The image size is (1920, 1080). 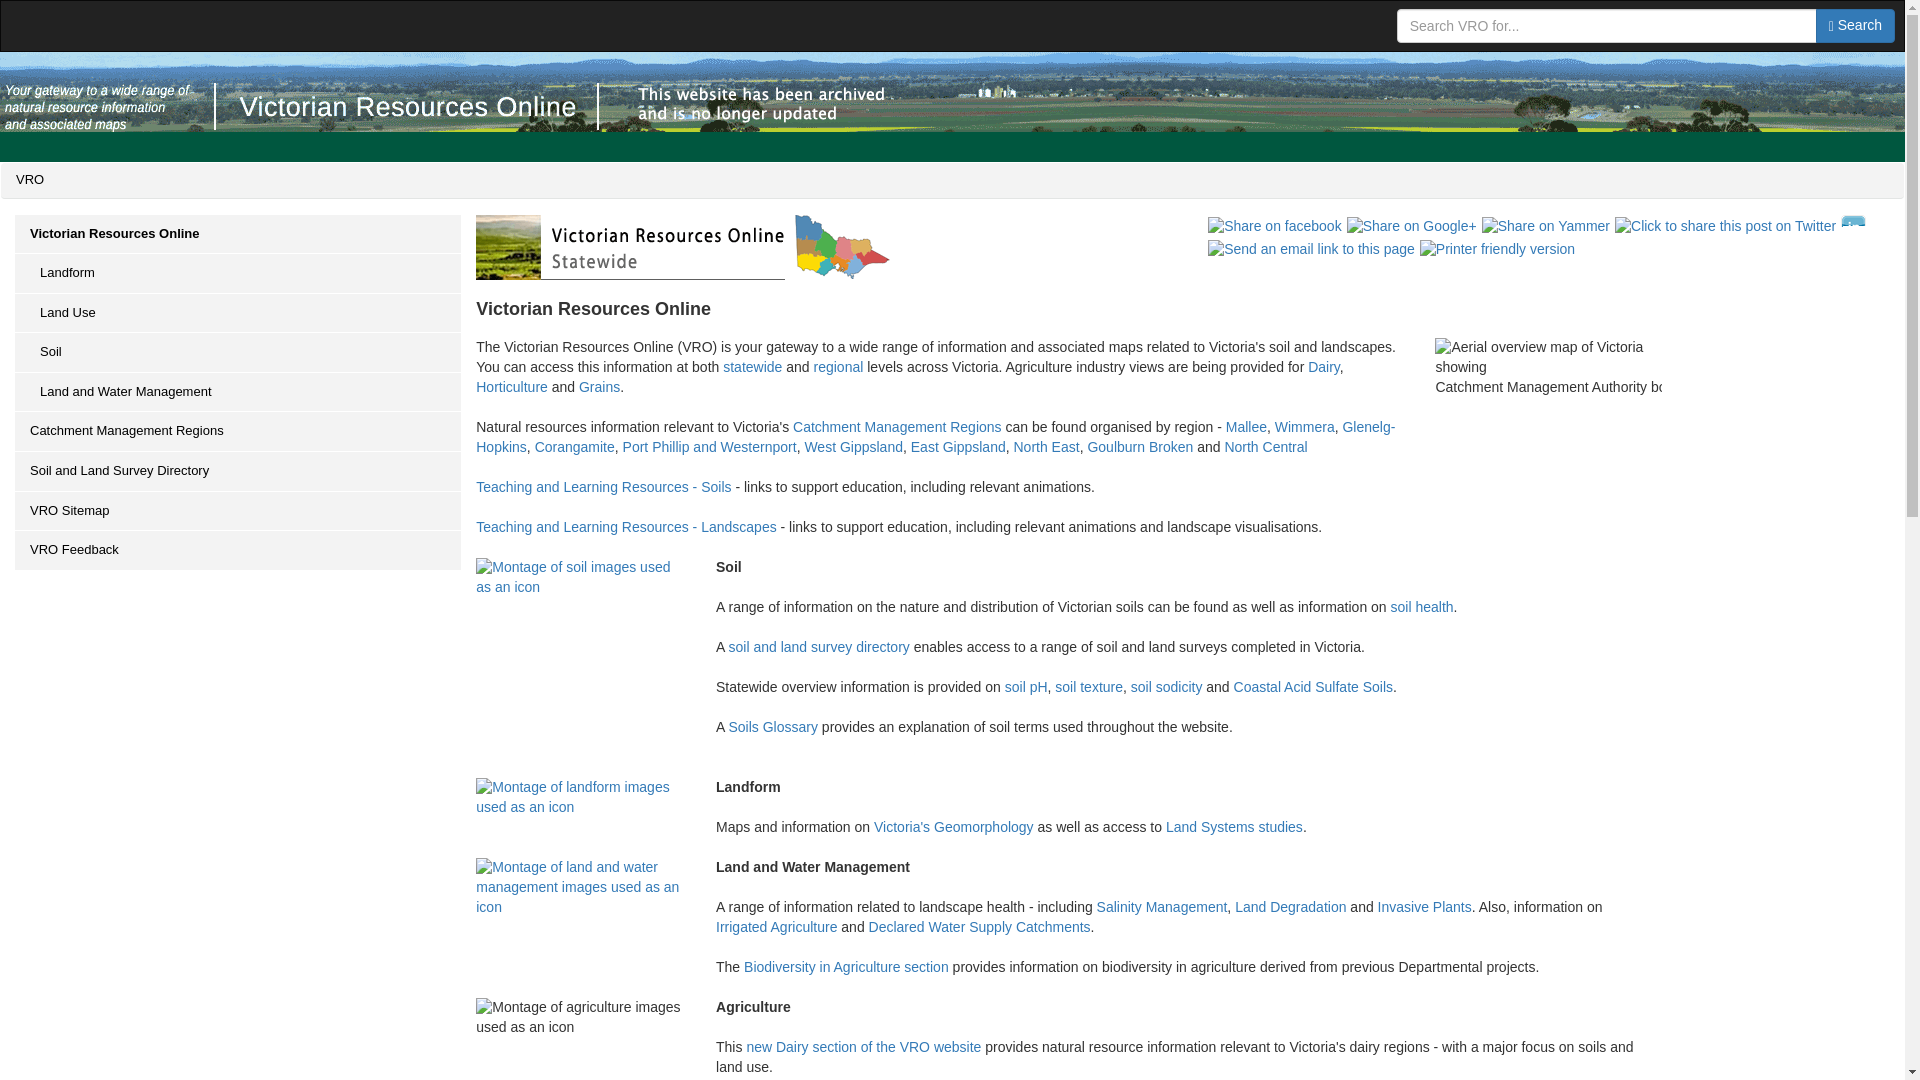 What do you see at coordinates (238, 551) in the screenshot?
I see `VRO Feedback` at bounding box center [238, 551].